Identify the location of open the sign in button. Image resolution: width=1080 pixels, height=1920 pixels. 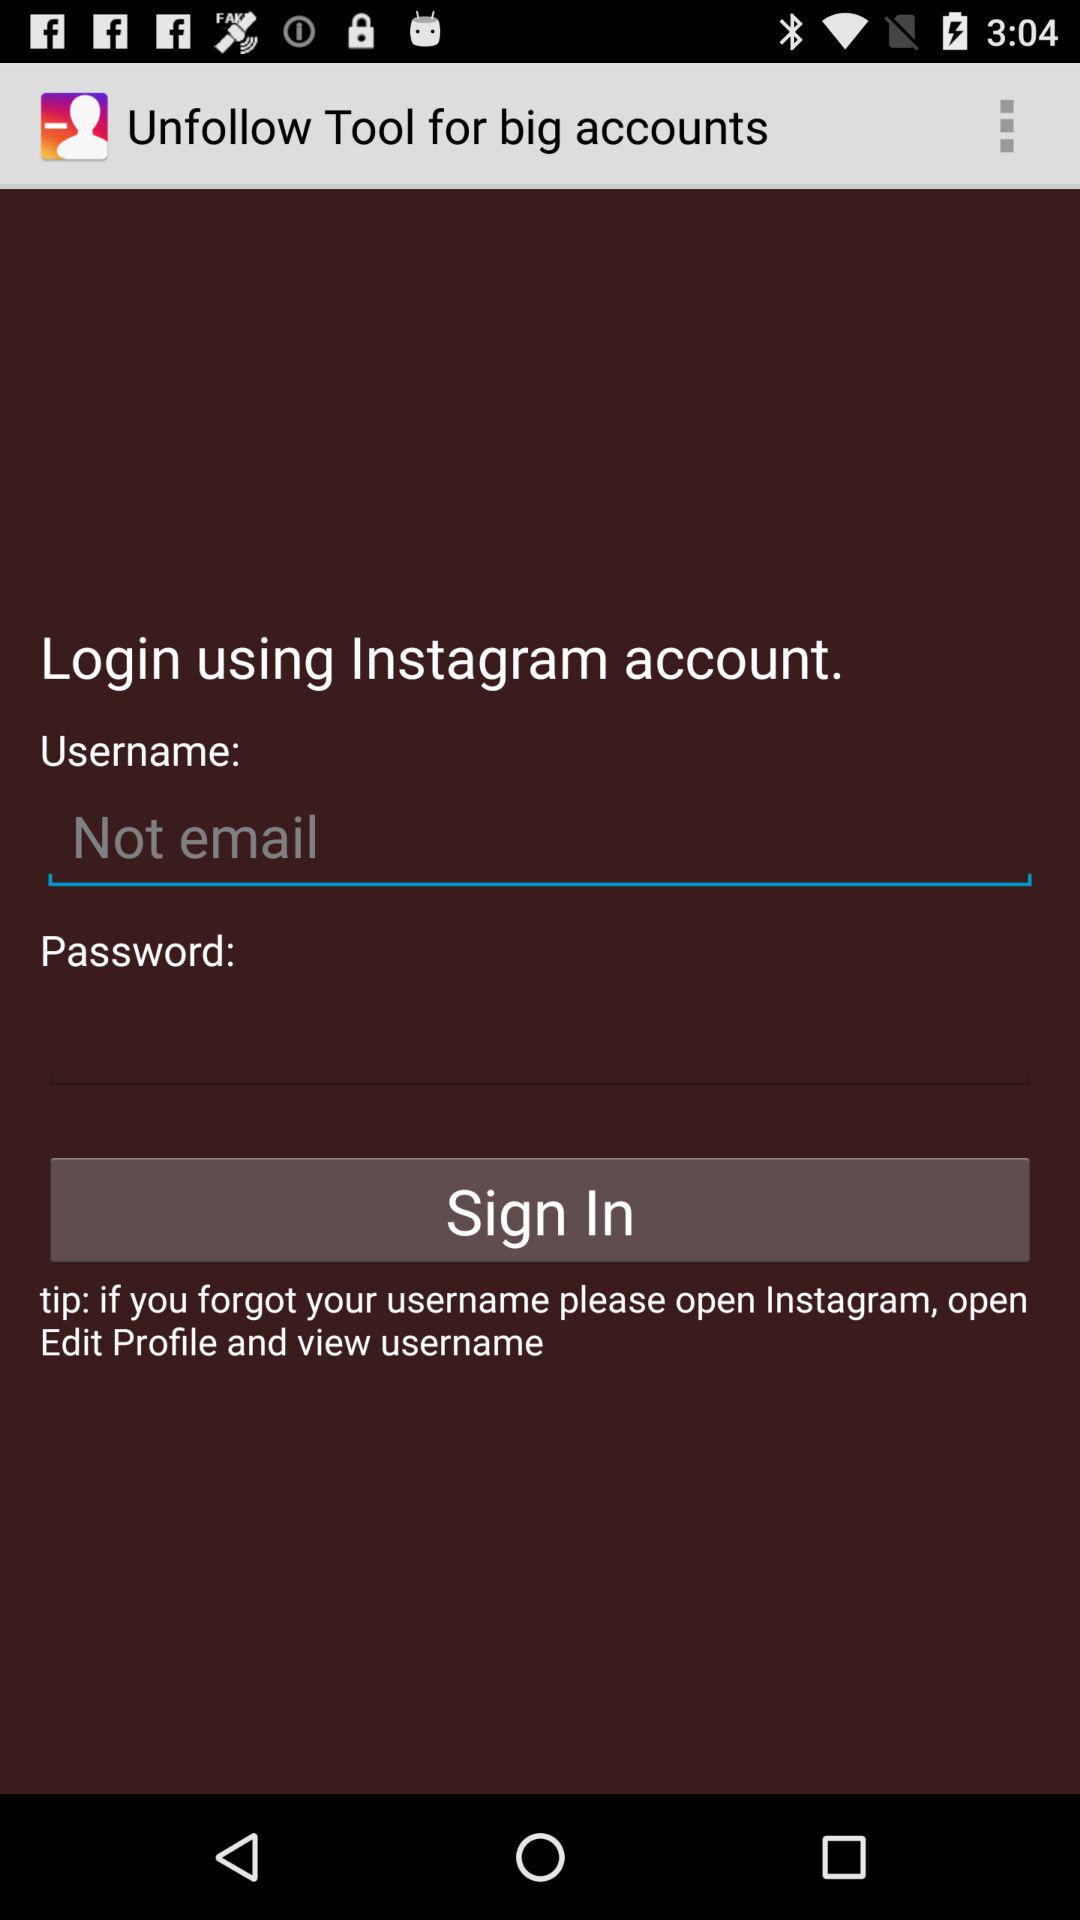
(540, 1210).